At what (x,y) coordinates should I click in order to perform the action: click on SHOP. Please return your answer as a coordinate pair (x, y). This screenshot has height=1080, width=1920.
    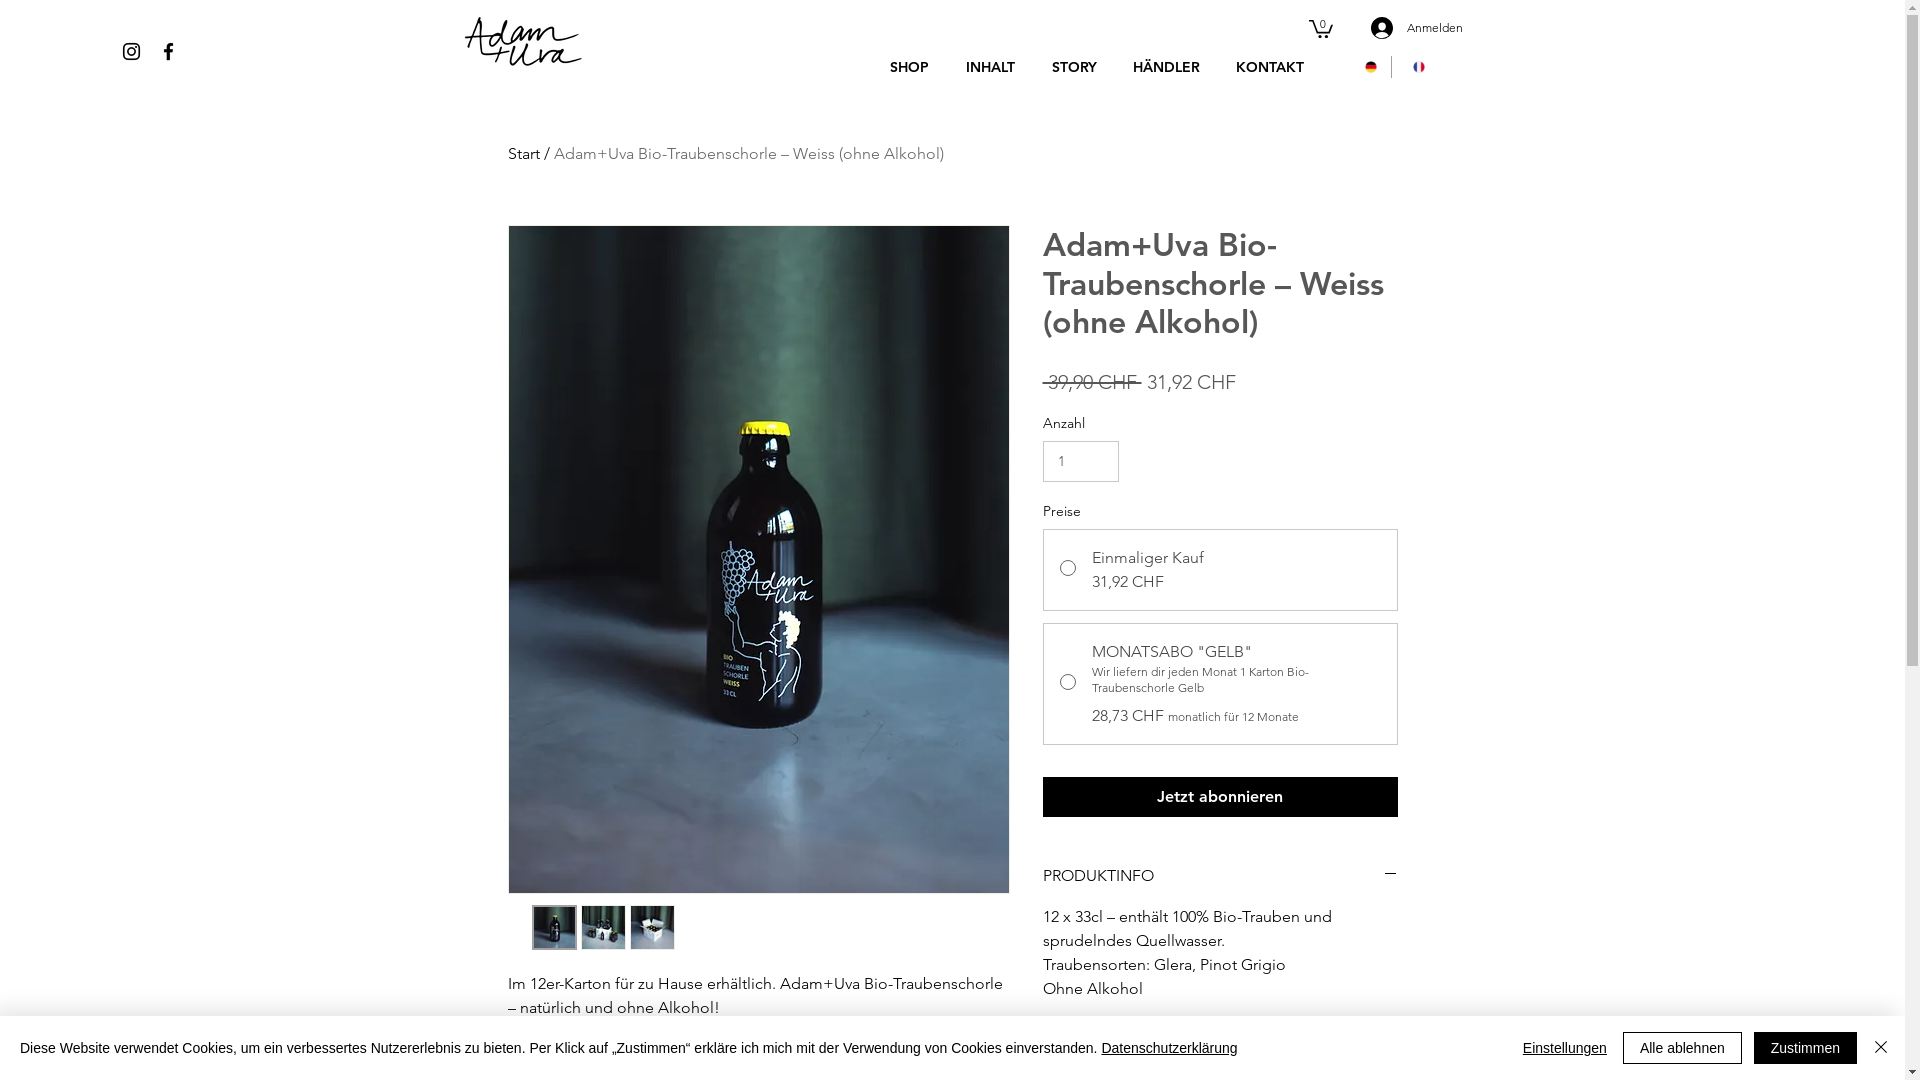
    Looking at the image, I should click on (906, 66).